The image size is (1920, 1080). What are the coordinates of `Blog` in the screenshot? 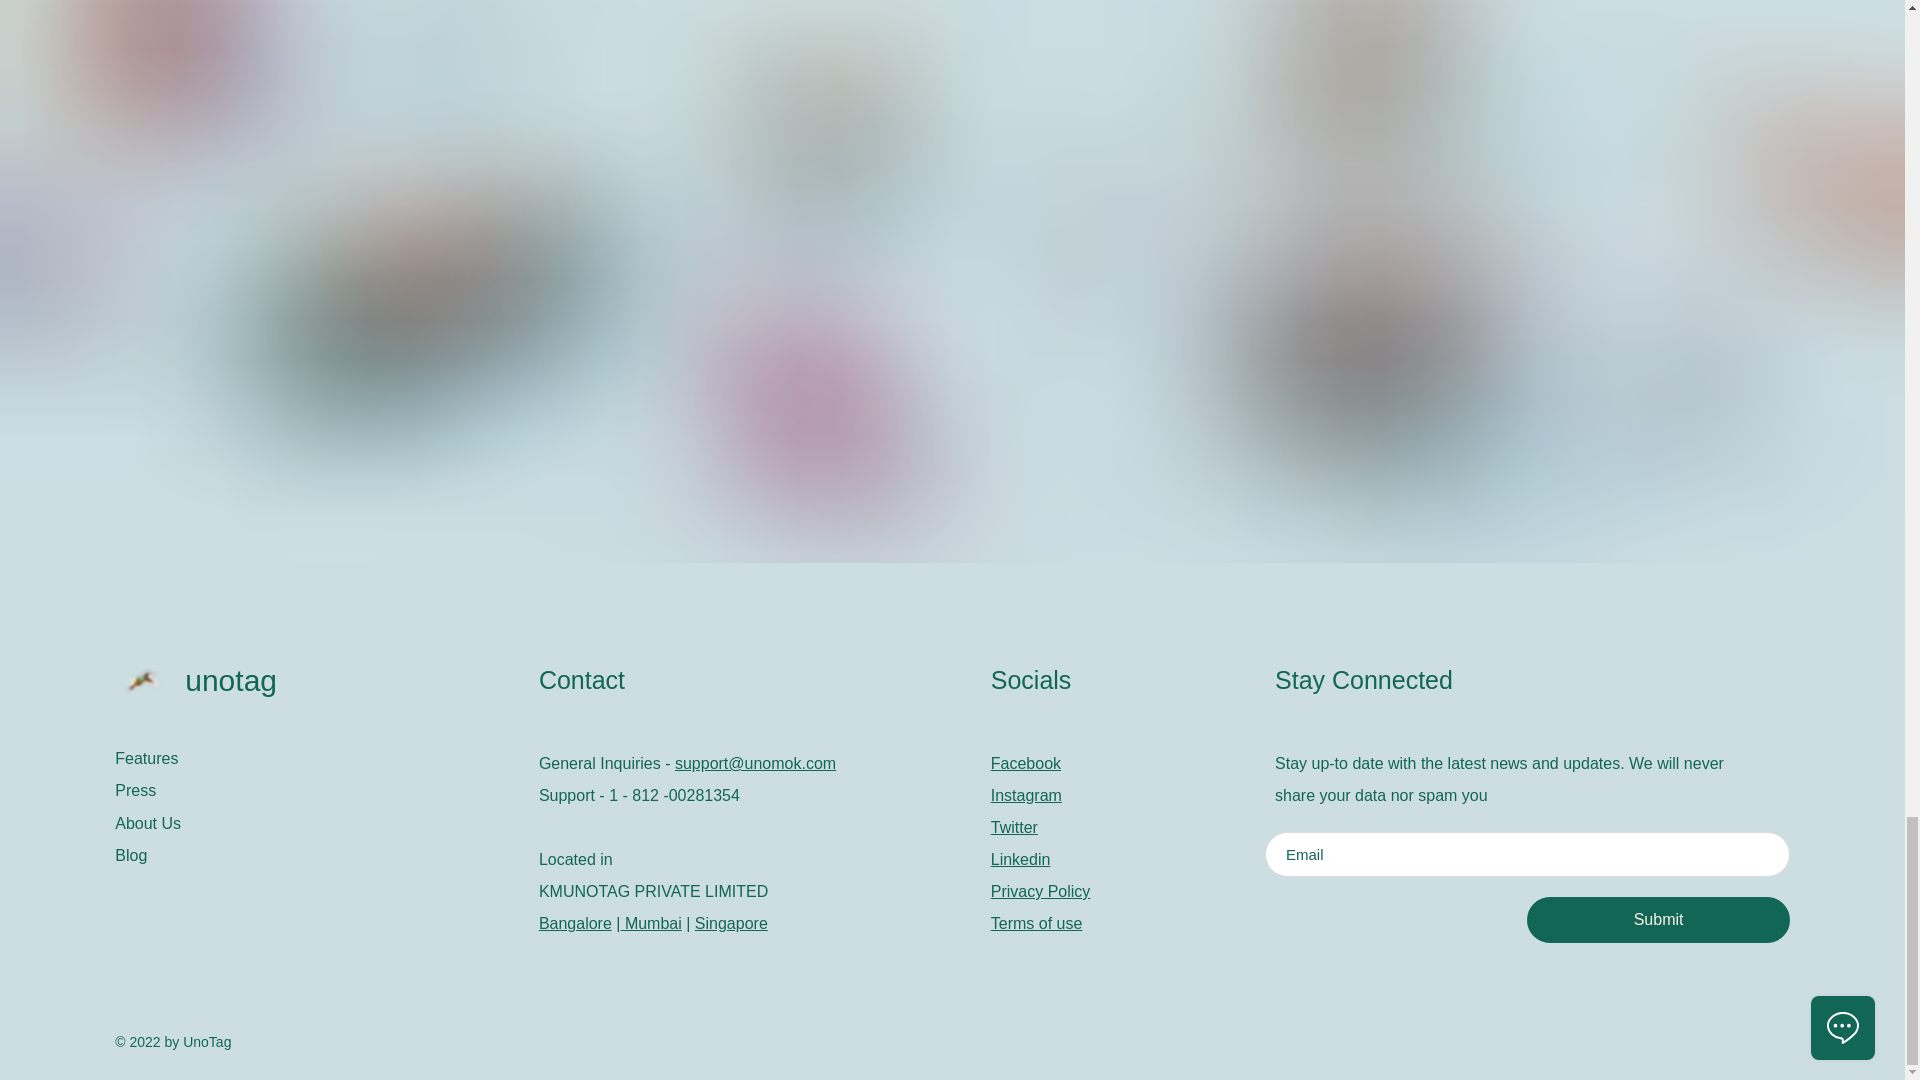 It's located at (316, 856).